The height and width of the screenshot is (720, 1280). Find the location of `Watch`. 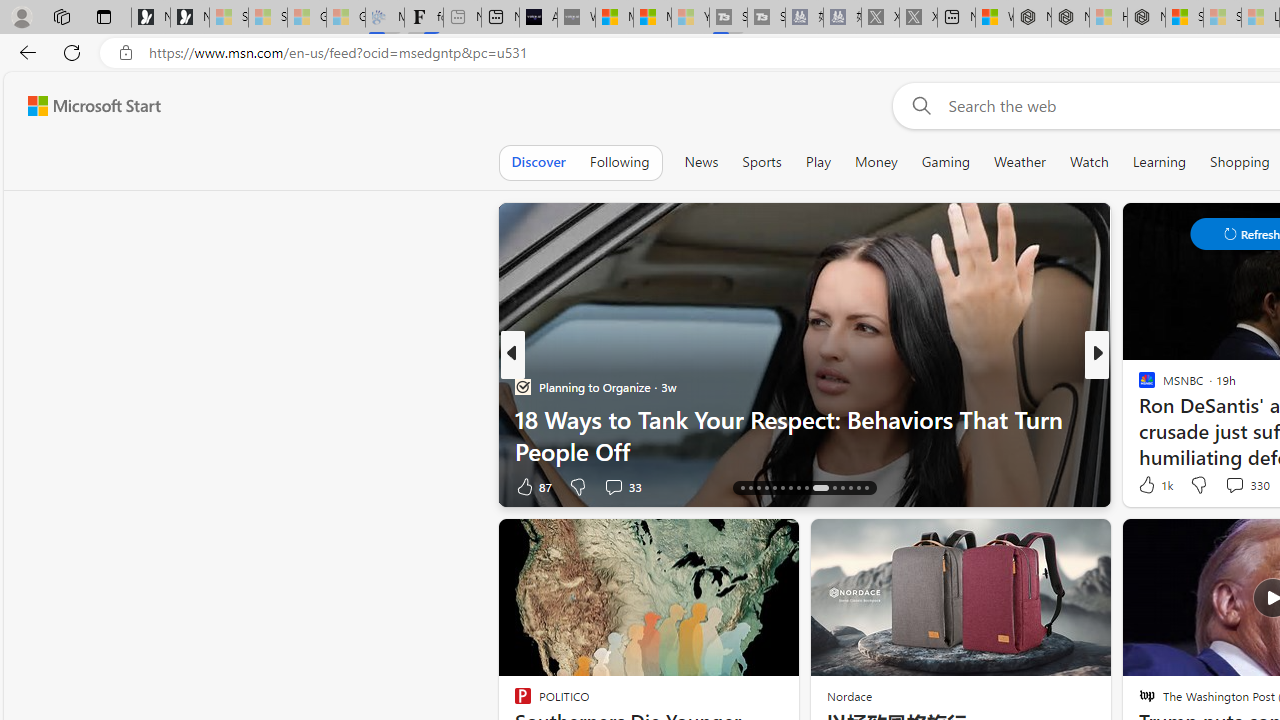

Watch is located at coordinates (1089, 162).